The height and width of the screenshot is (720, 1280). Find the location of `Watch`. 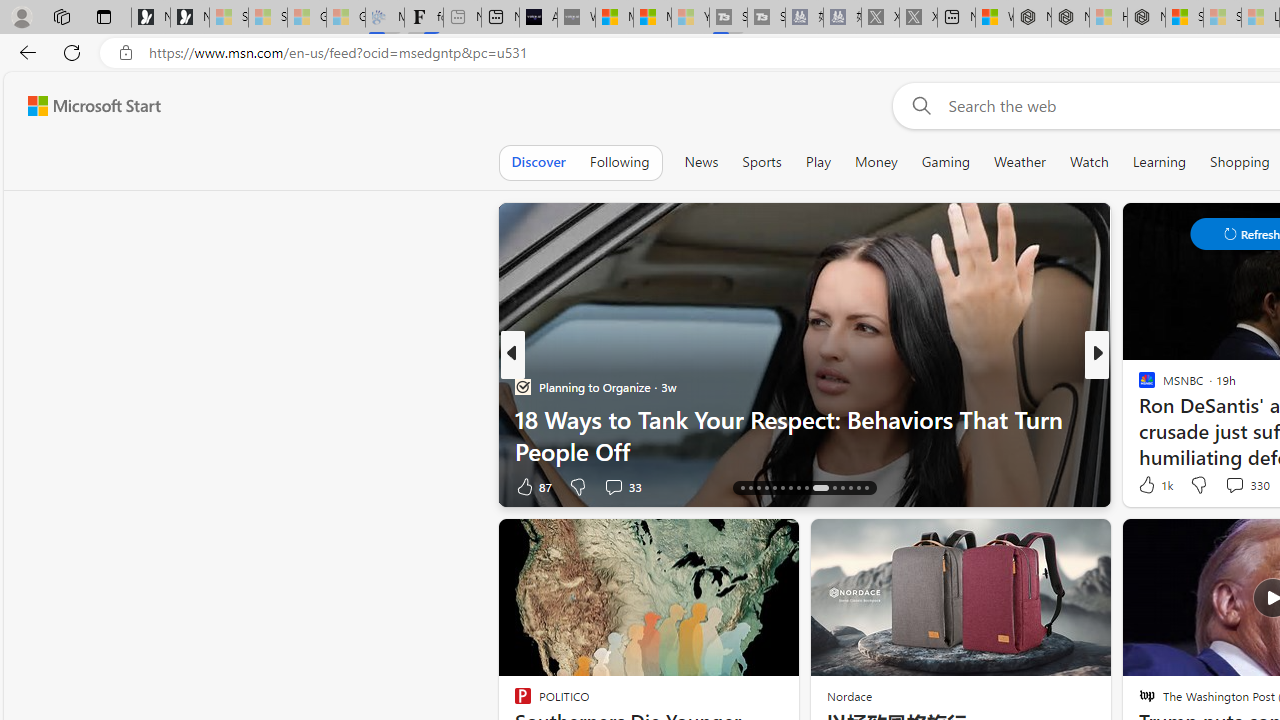

Watch is located at coordinates (1089, 162).